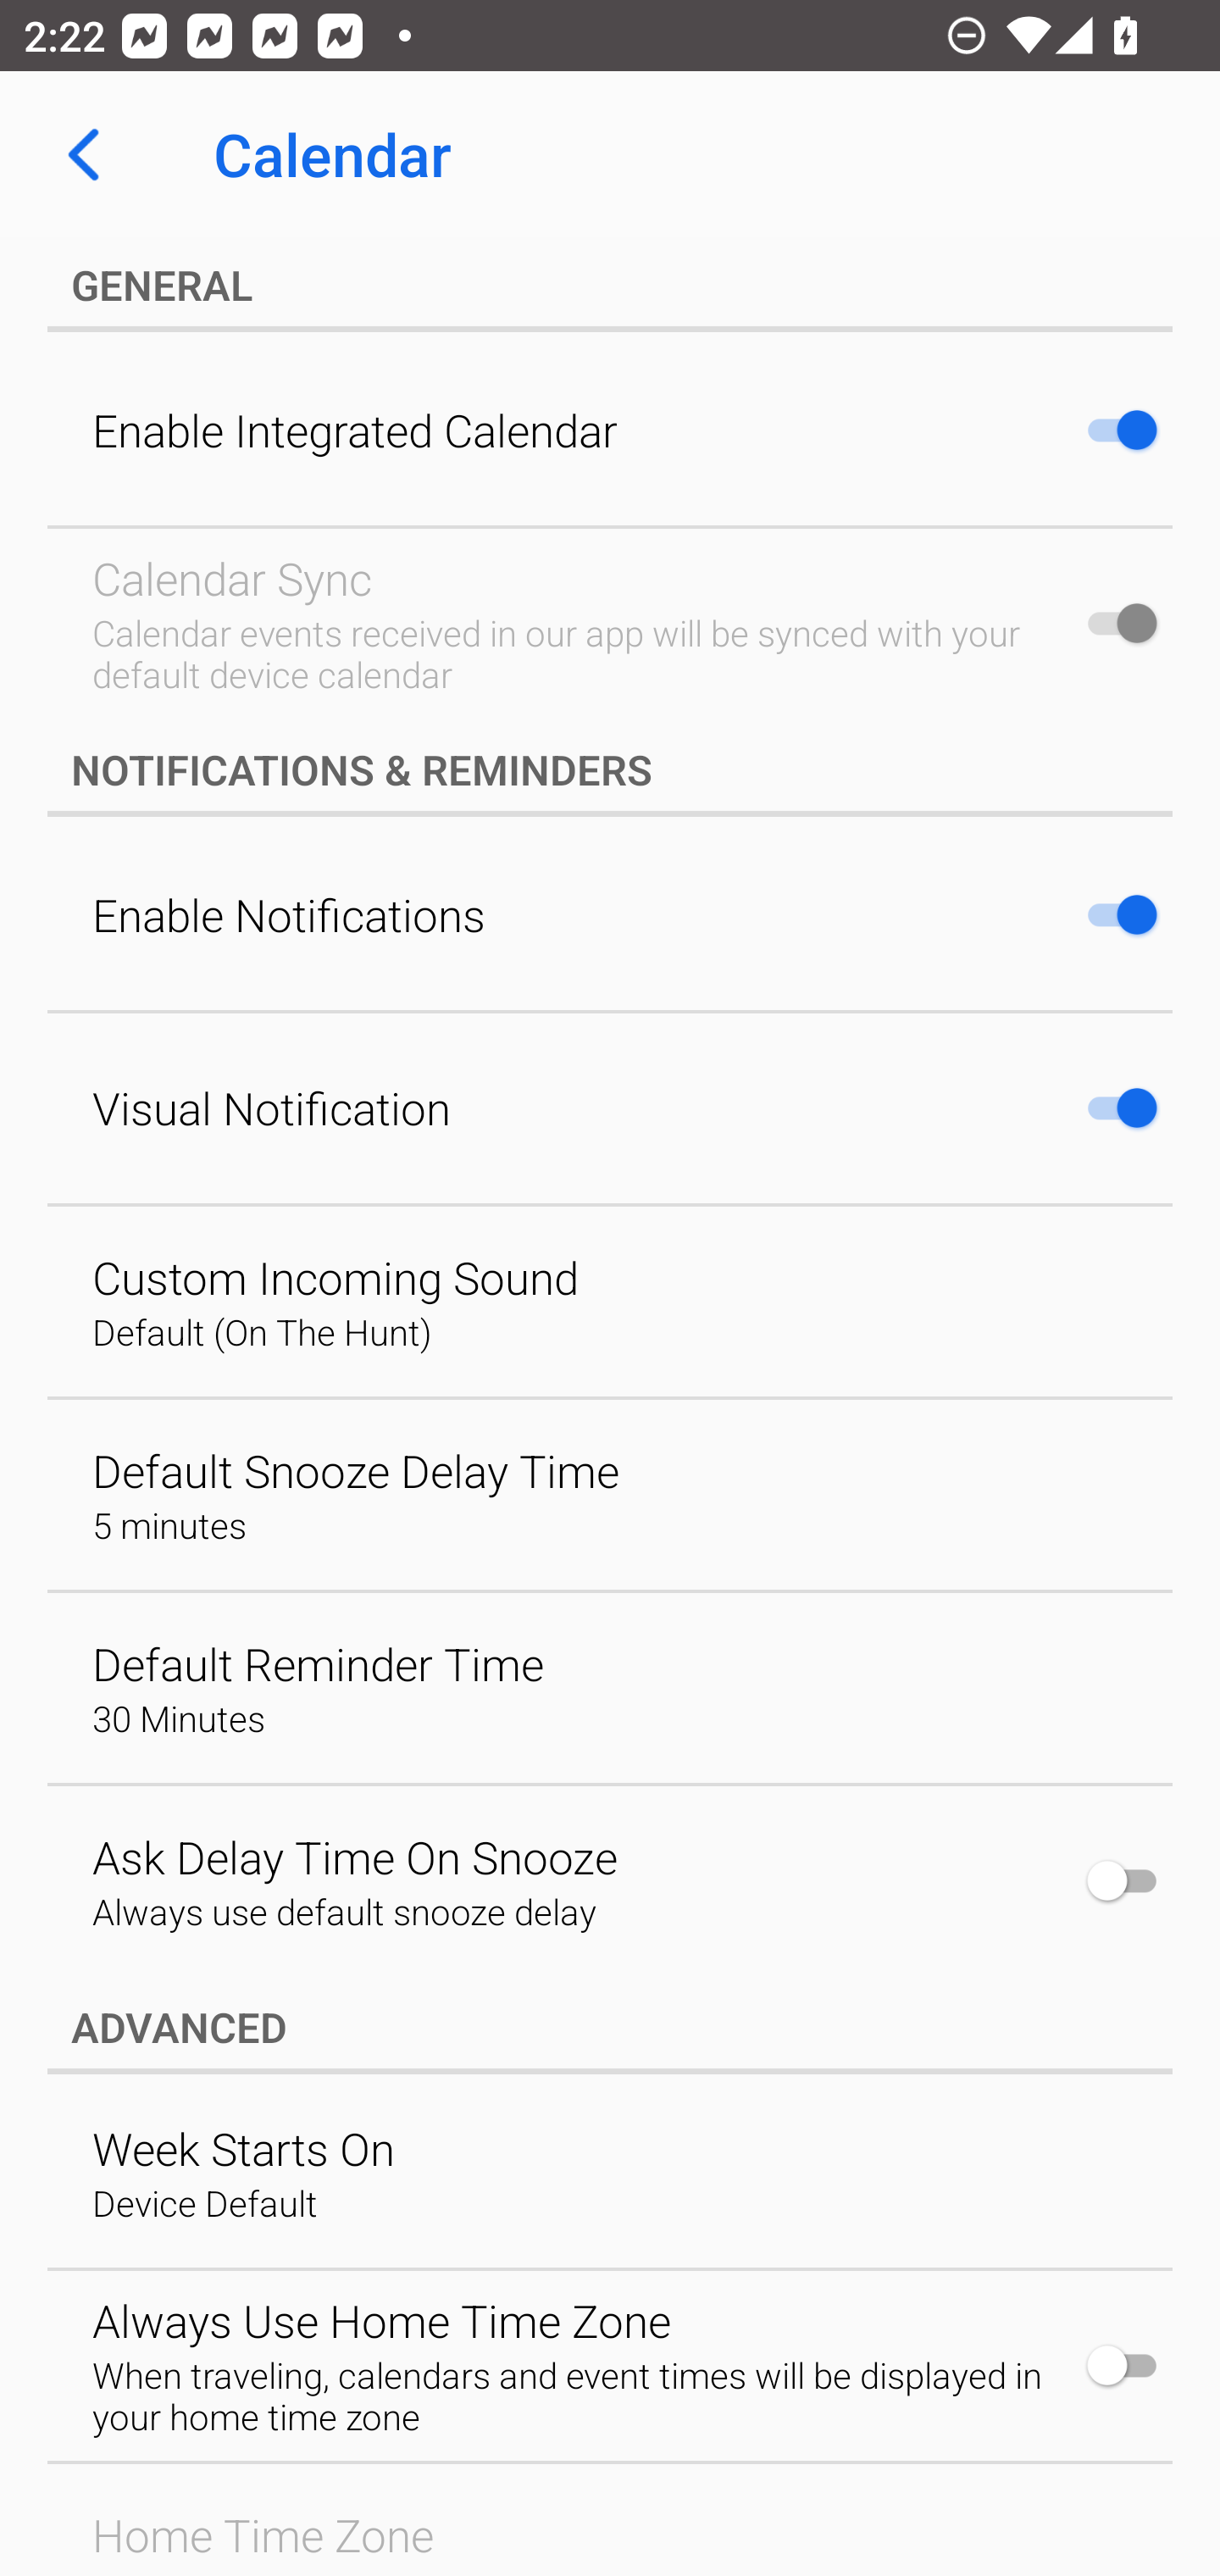  Describe the element at coordinates (83, 154) in the screenshot. I see `Navigate up` at that location.